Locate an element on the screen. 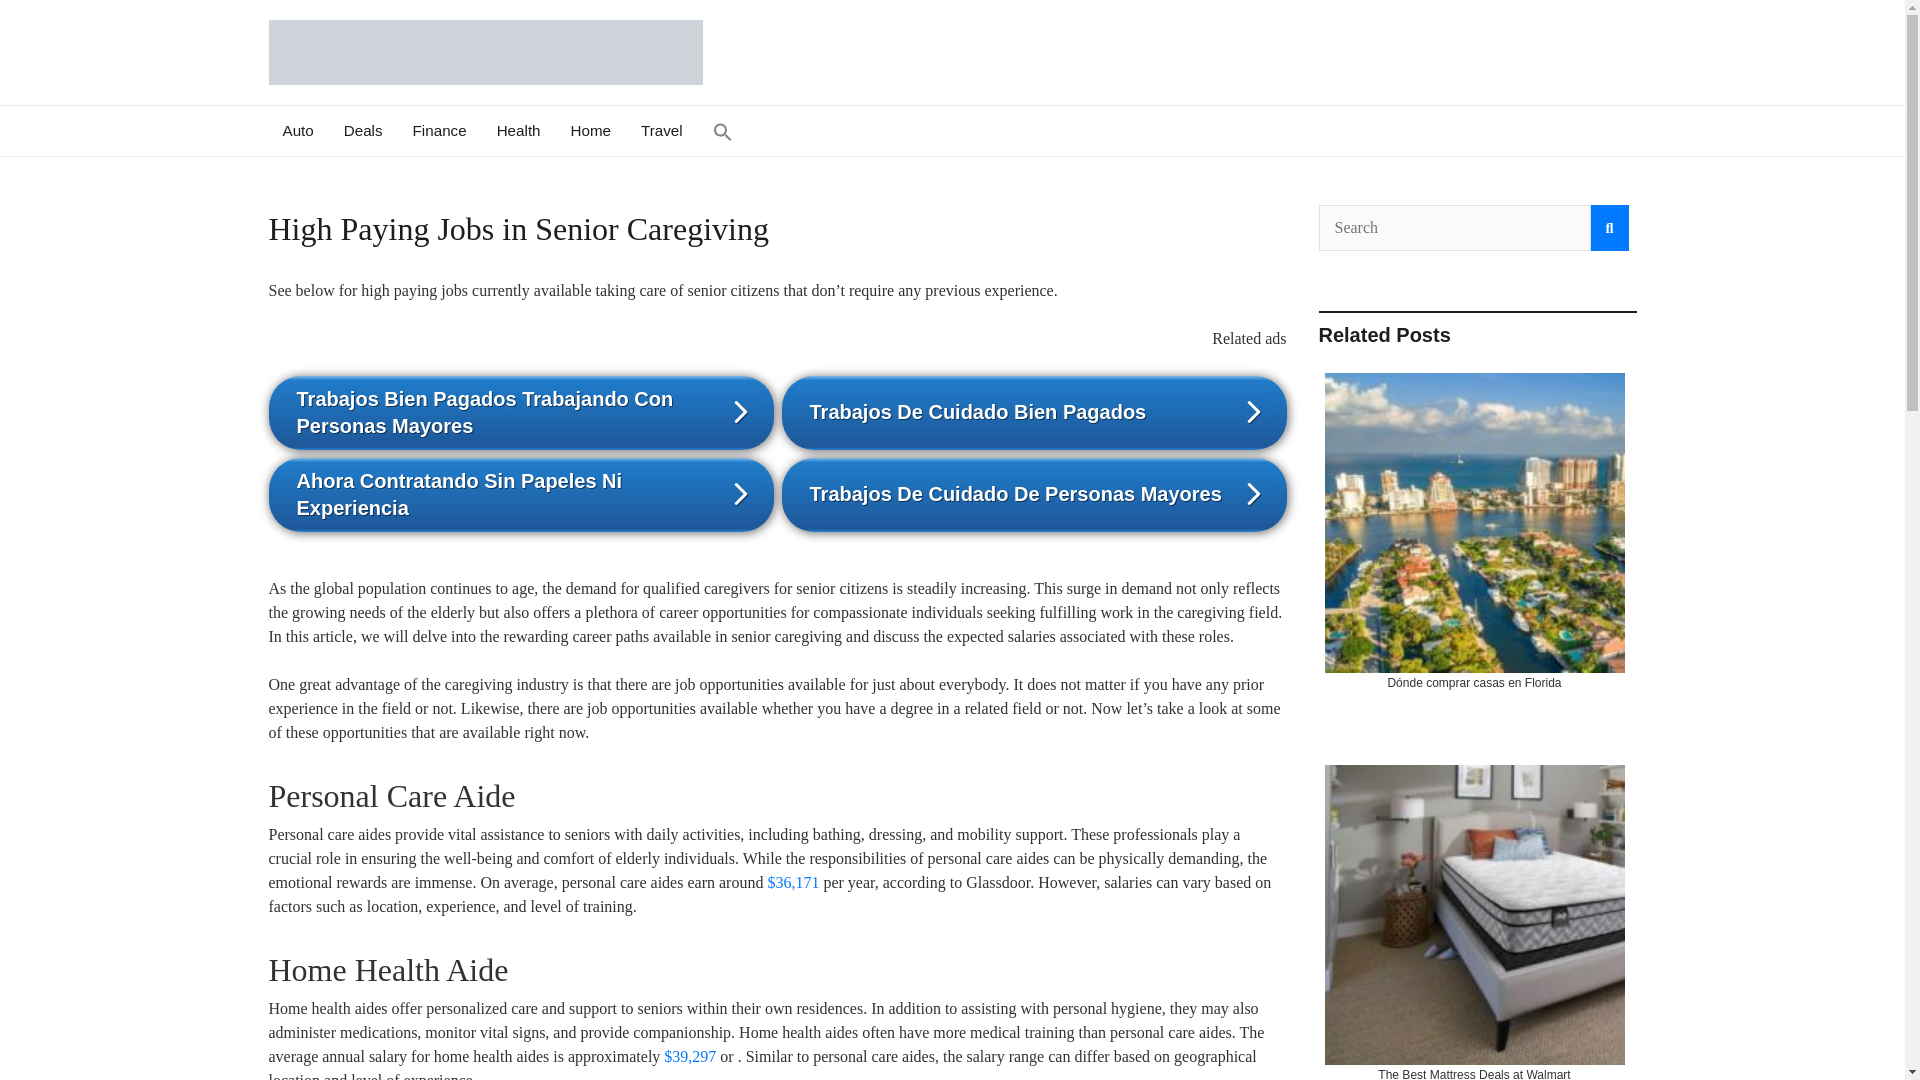  Health is located at coordinates (518, 130).